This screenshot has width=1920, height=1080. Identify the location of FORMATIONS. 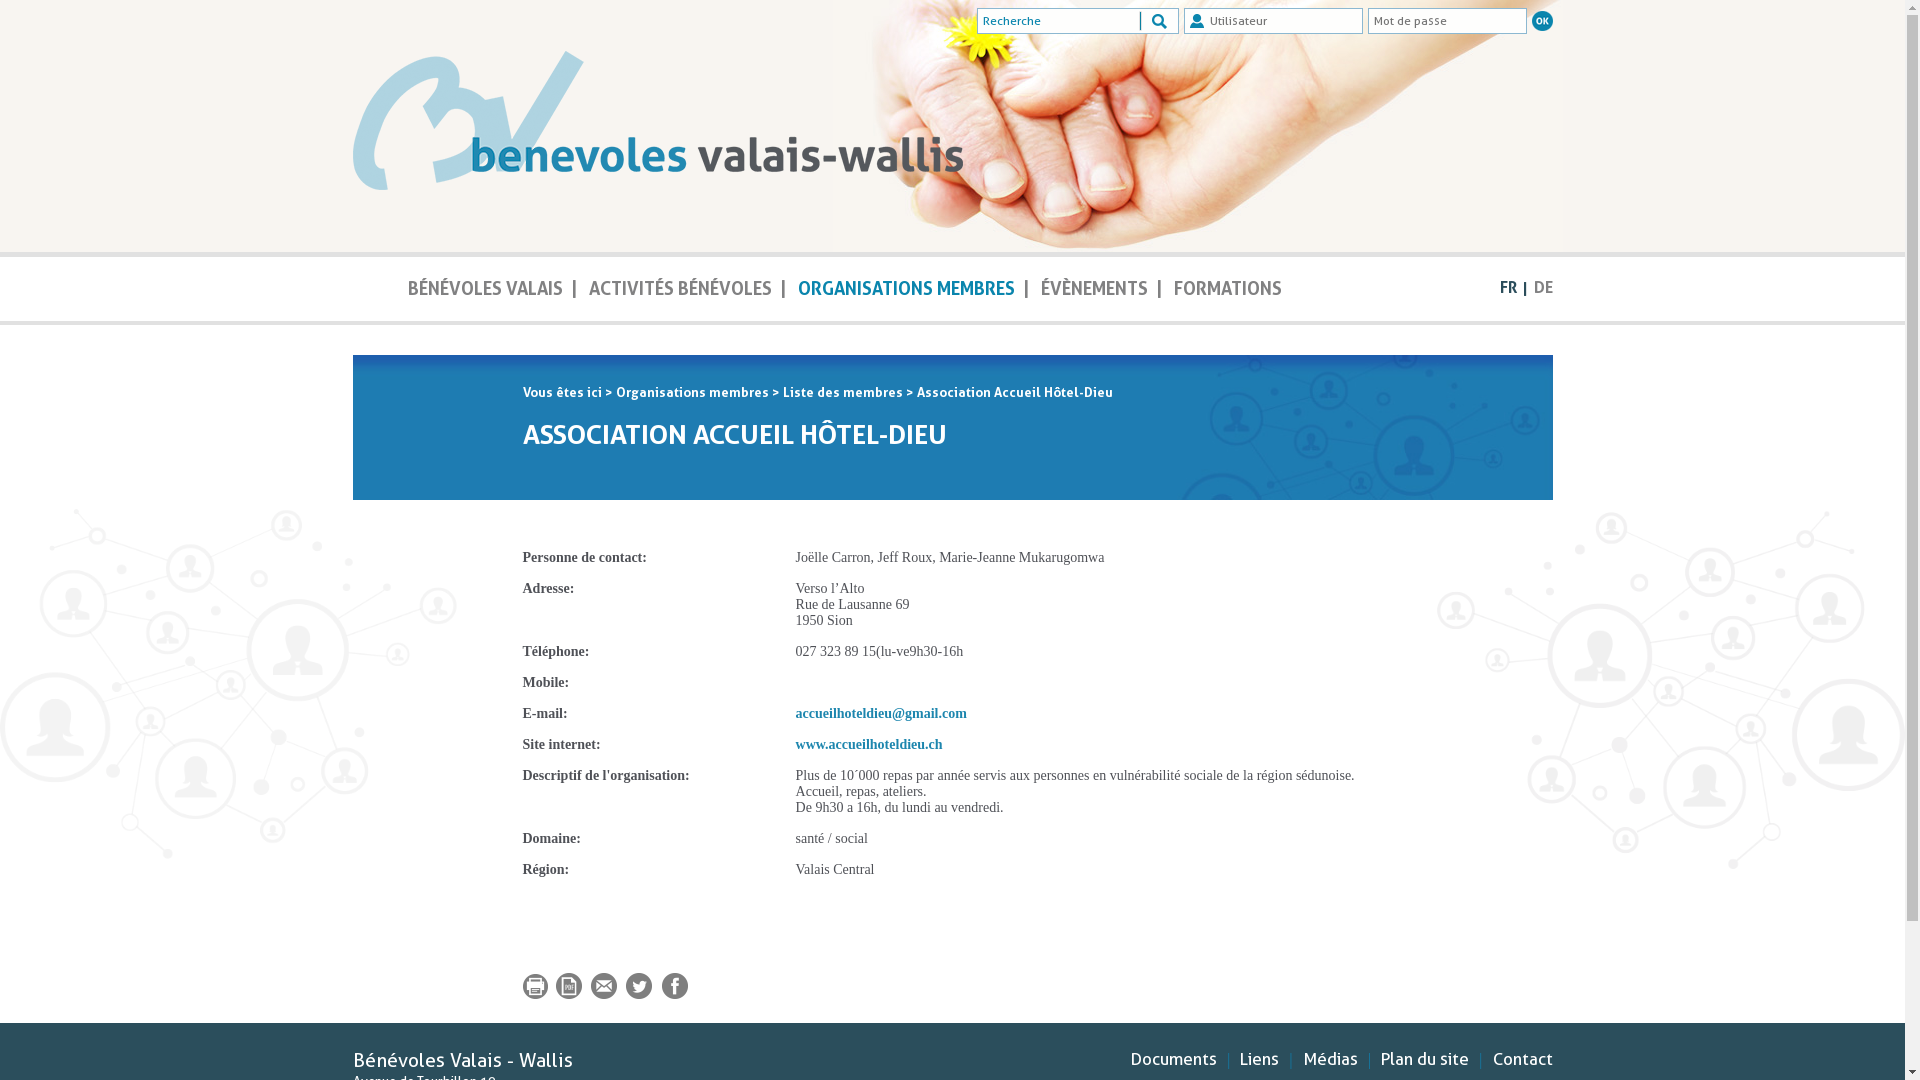
(1228, 292).